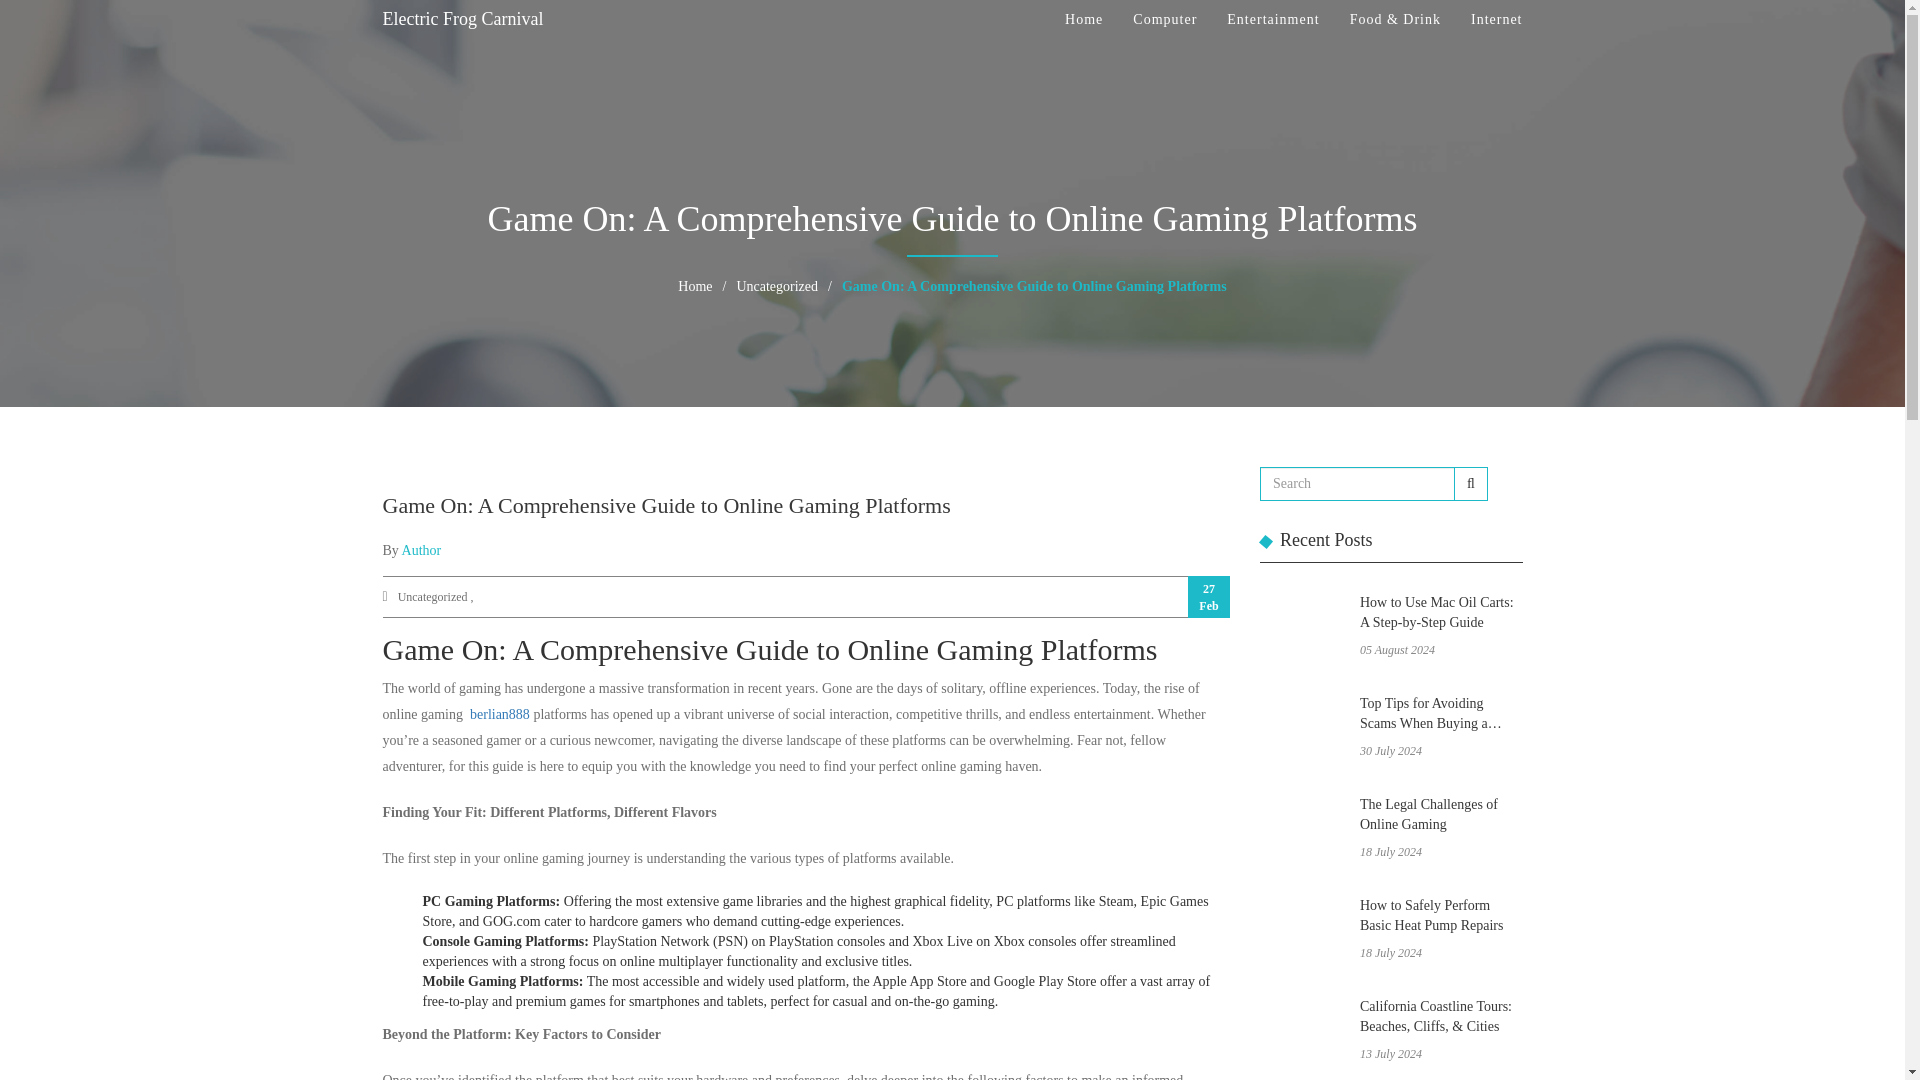 This screenshot has width=1920, height=1080. I want to click on Game On: A Comprehensive Guide to Online Gaming Platforms, so click(666, 505).